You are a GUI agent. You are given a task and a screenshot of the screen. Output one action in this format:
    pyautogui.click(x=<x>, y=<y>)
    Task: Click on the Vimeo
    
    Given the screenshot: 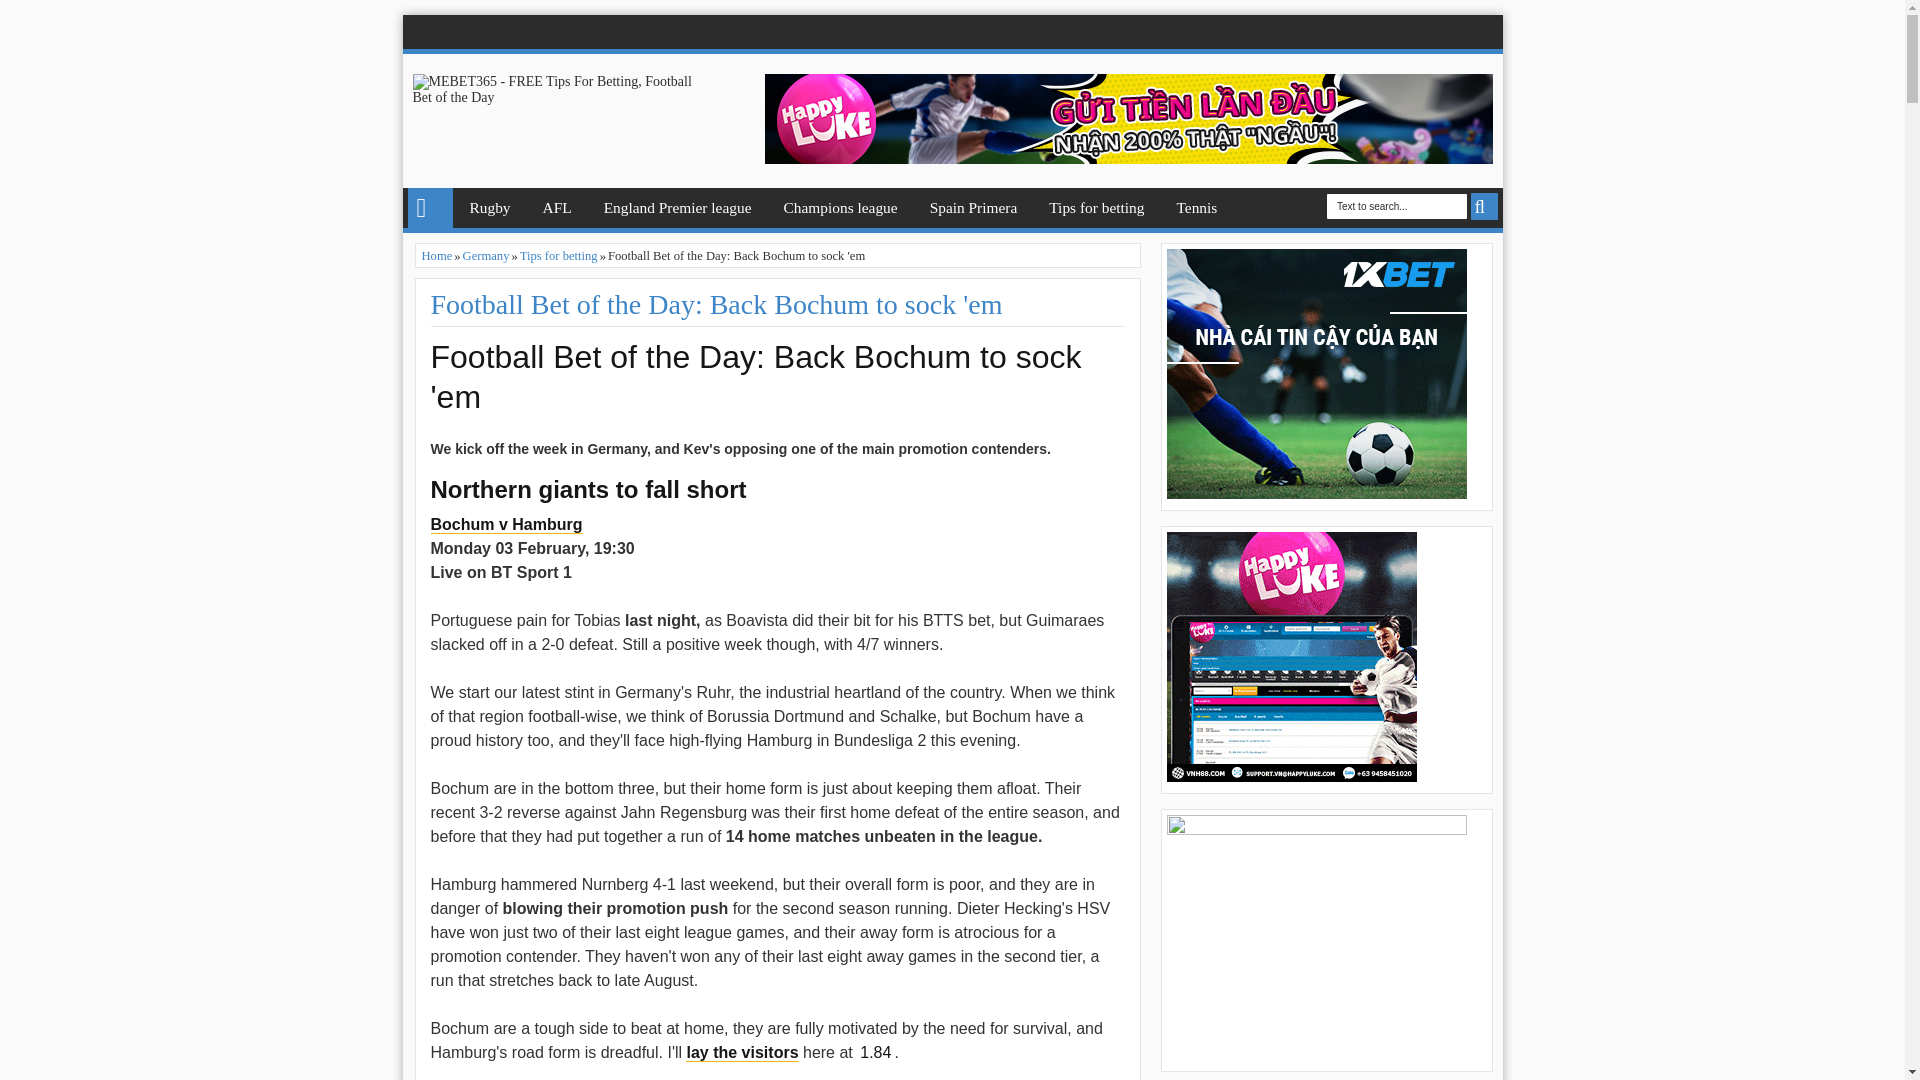 What is the action you would take?
    pyautogui.click(x=1456, y=32)
    